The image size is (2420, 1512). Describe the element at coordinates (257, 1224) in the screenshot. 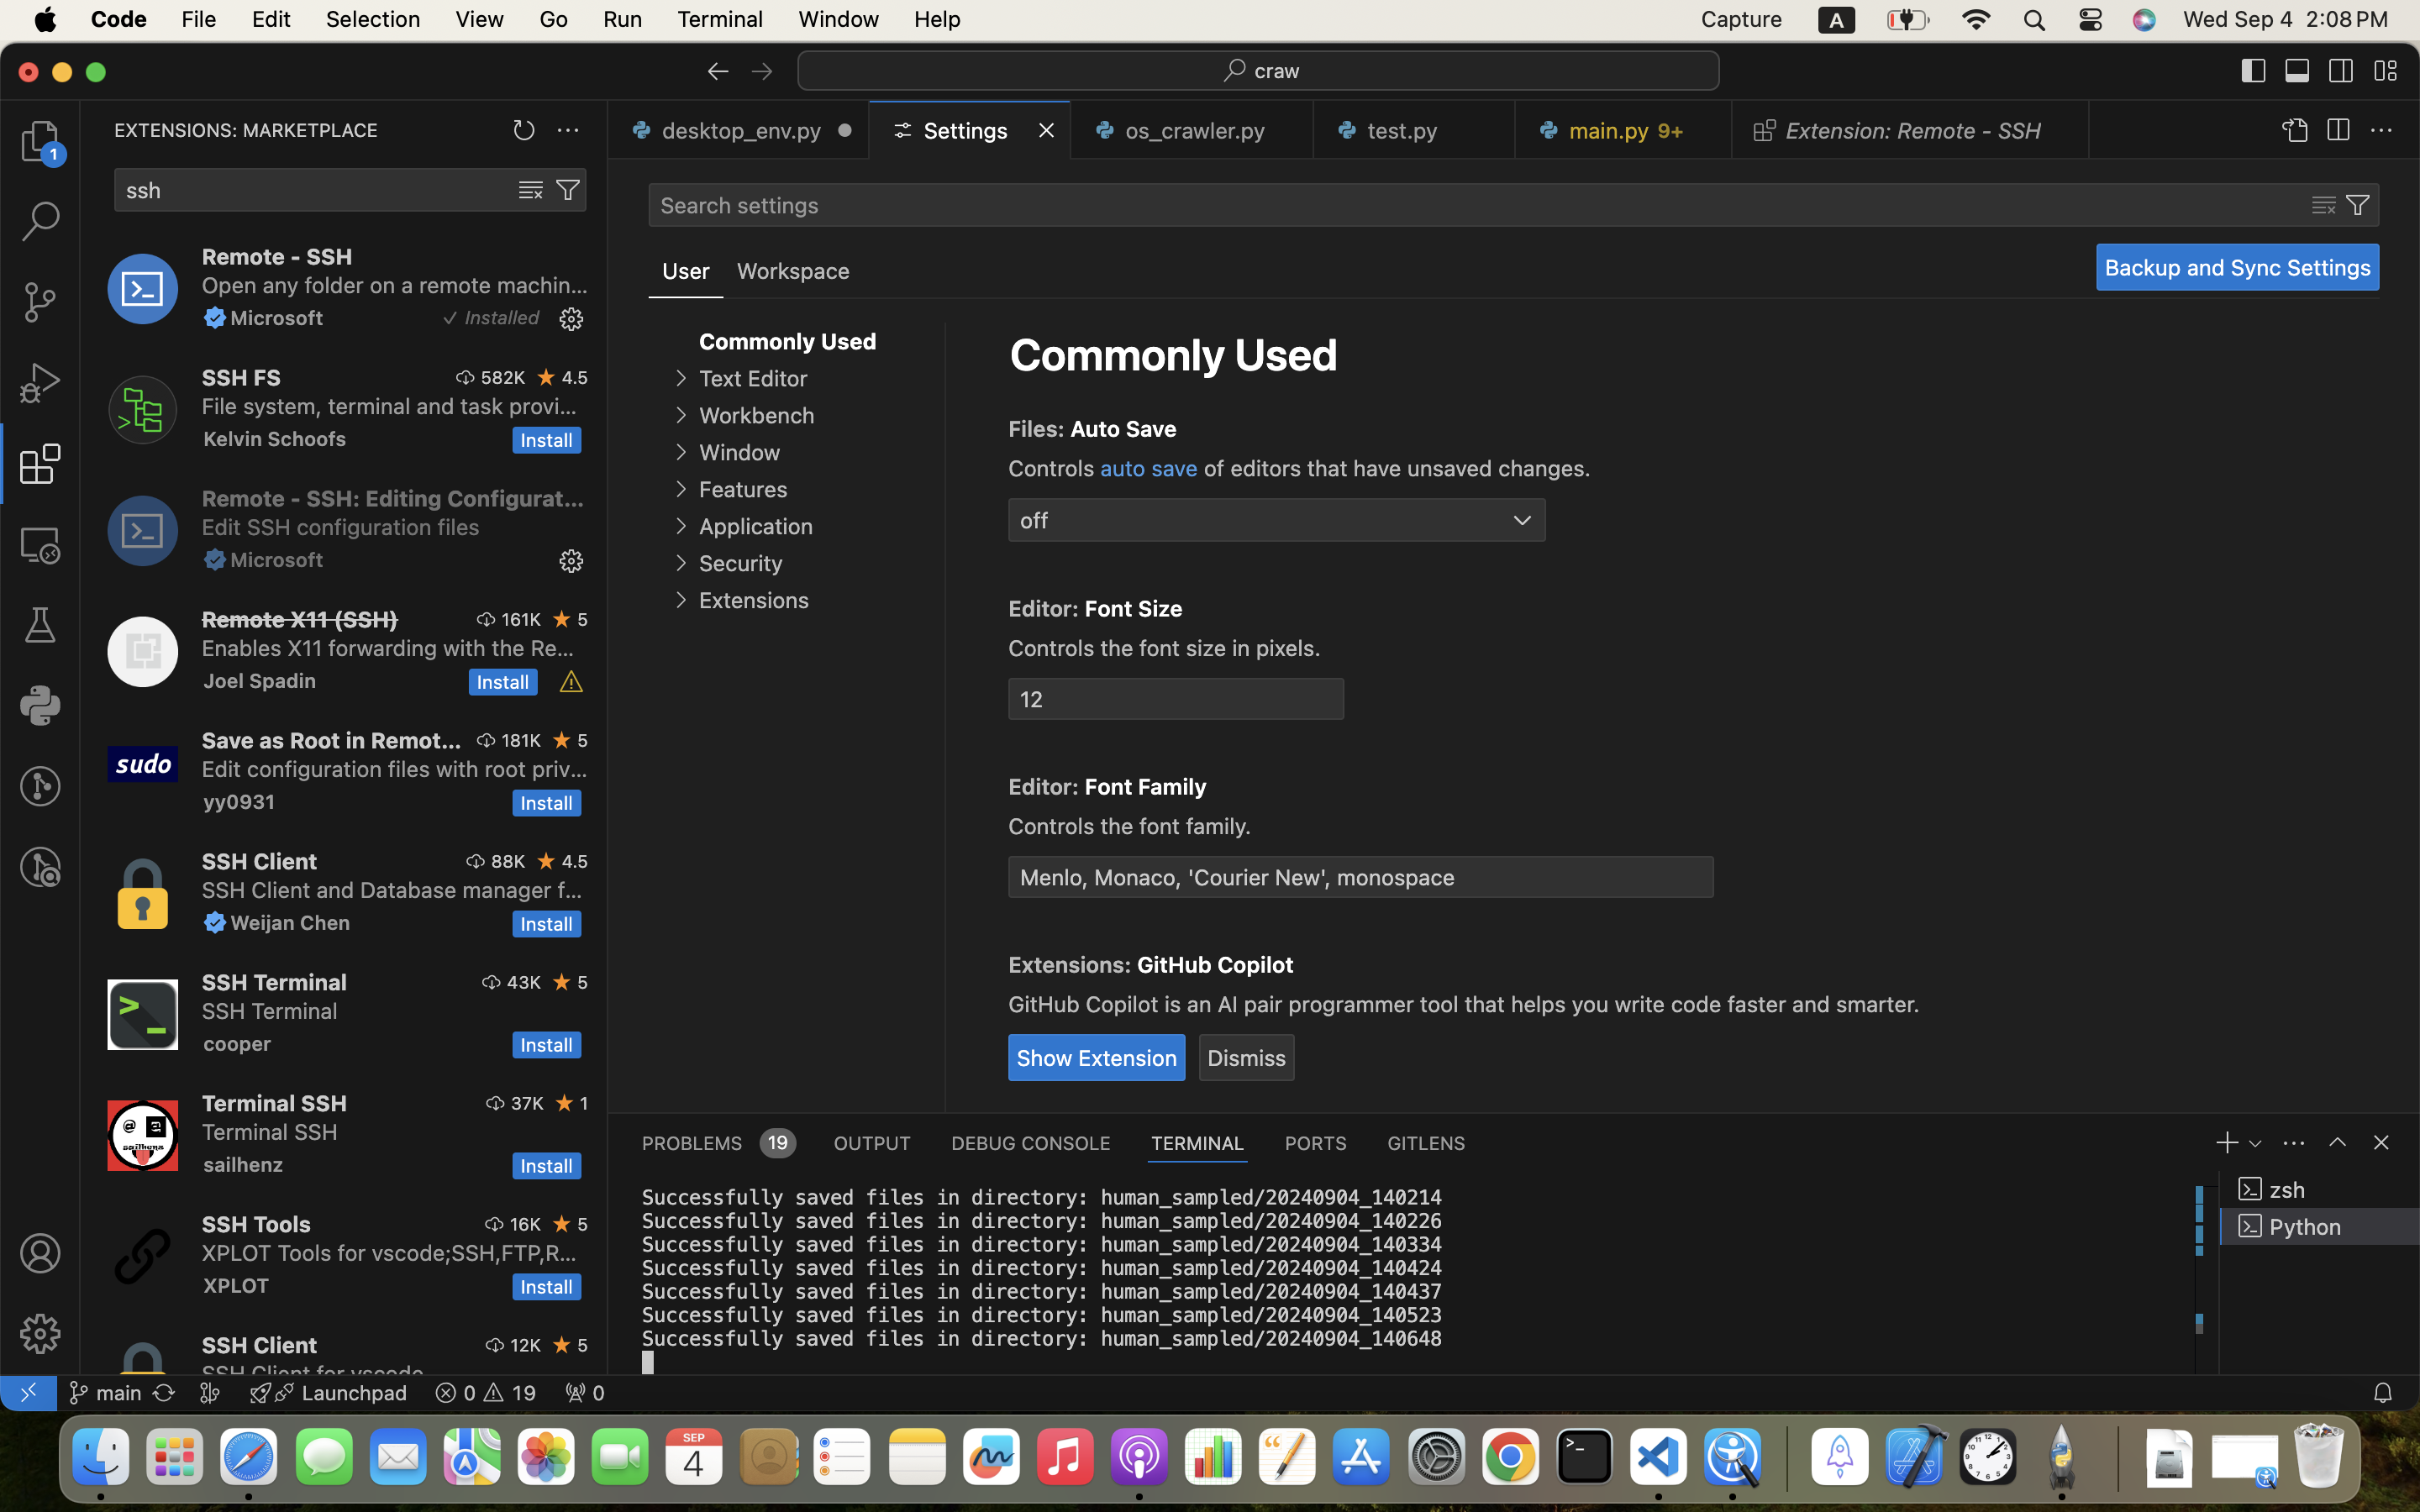

I see `SSH Tools` at that location.